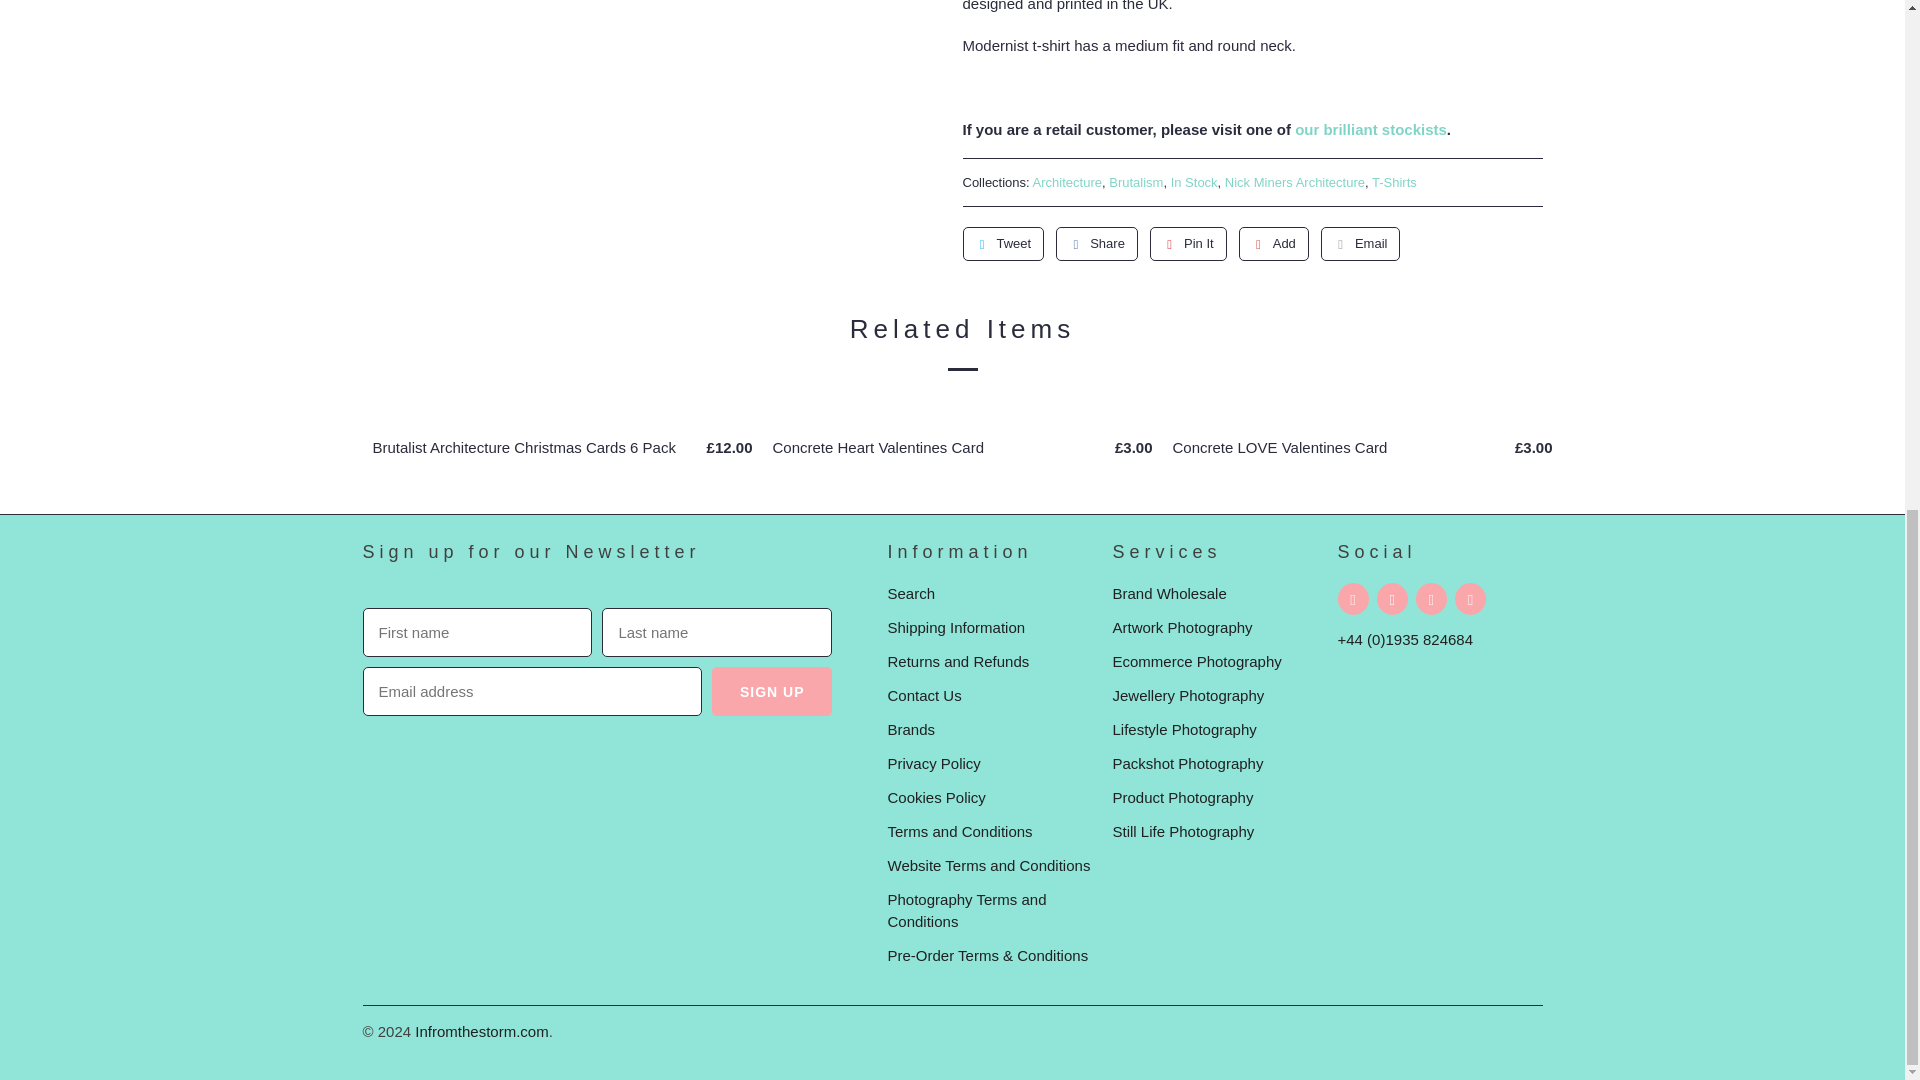 The height and width of the screenshot is (1080, 1920). I want to click on T-Shirts, so click(1394, 182).